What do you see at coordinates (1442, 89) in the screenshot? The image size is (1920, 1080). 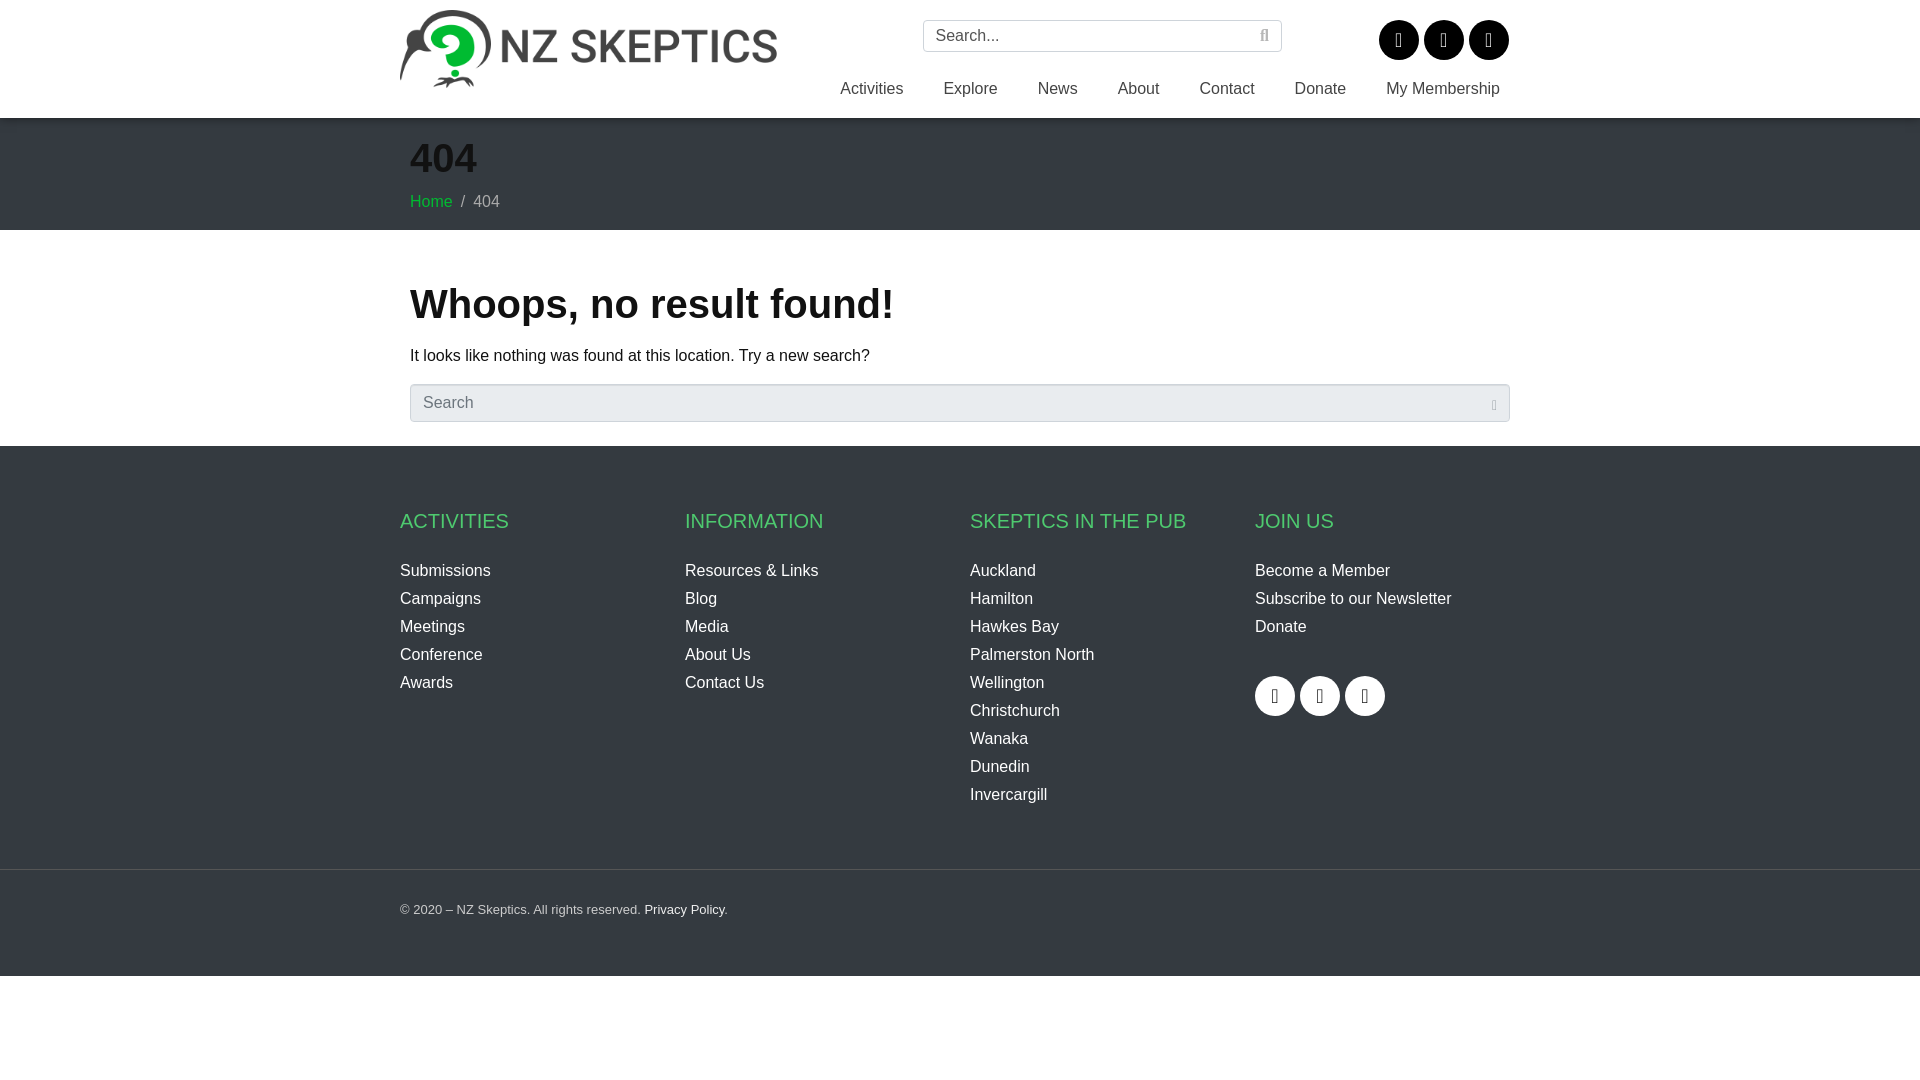 I see `My Membership` at bounding box center [1442, 89].